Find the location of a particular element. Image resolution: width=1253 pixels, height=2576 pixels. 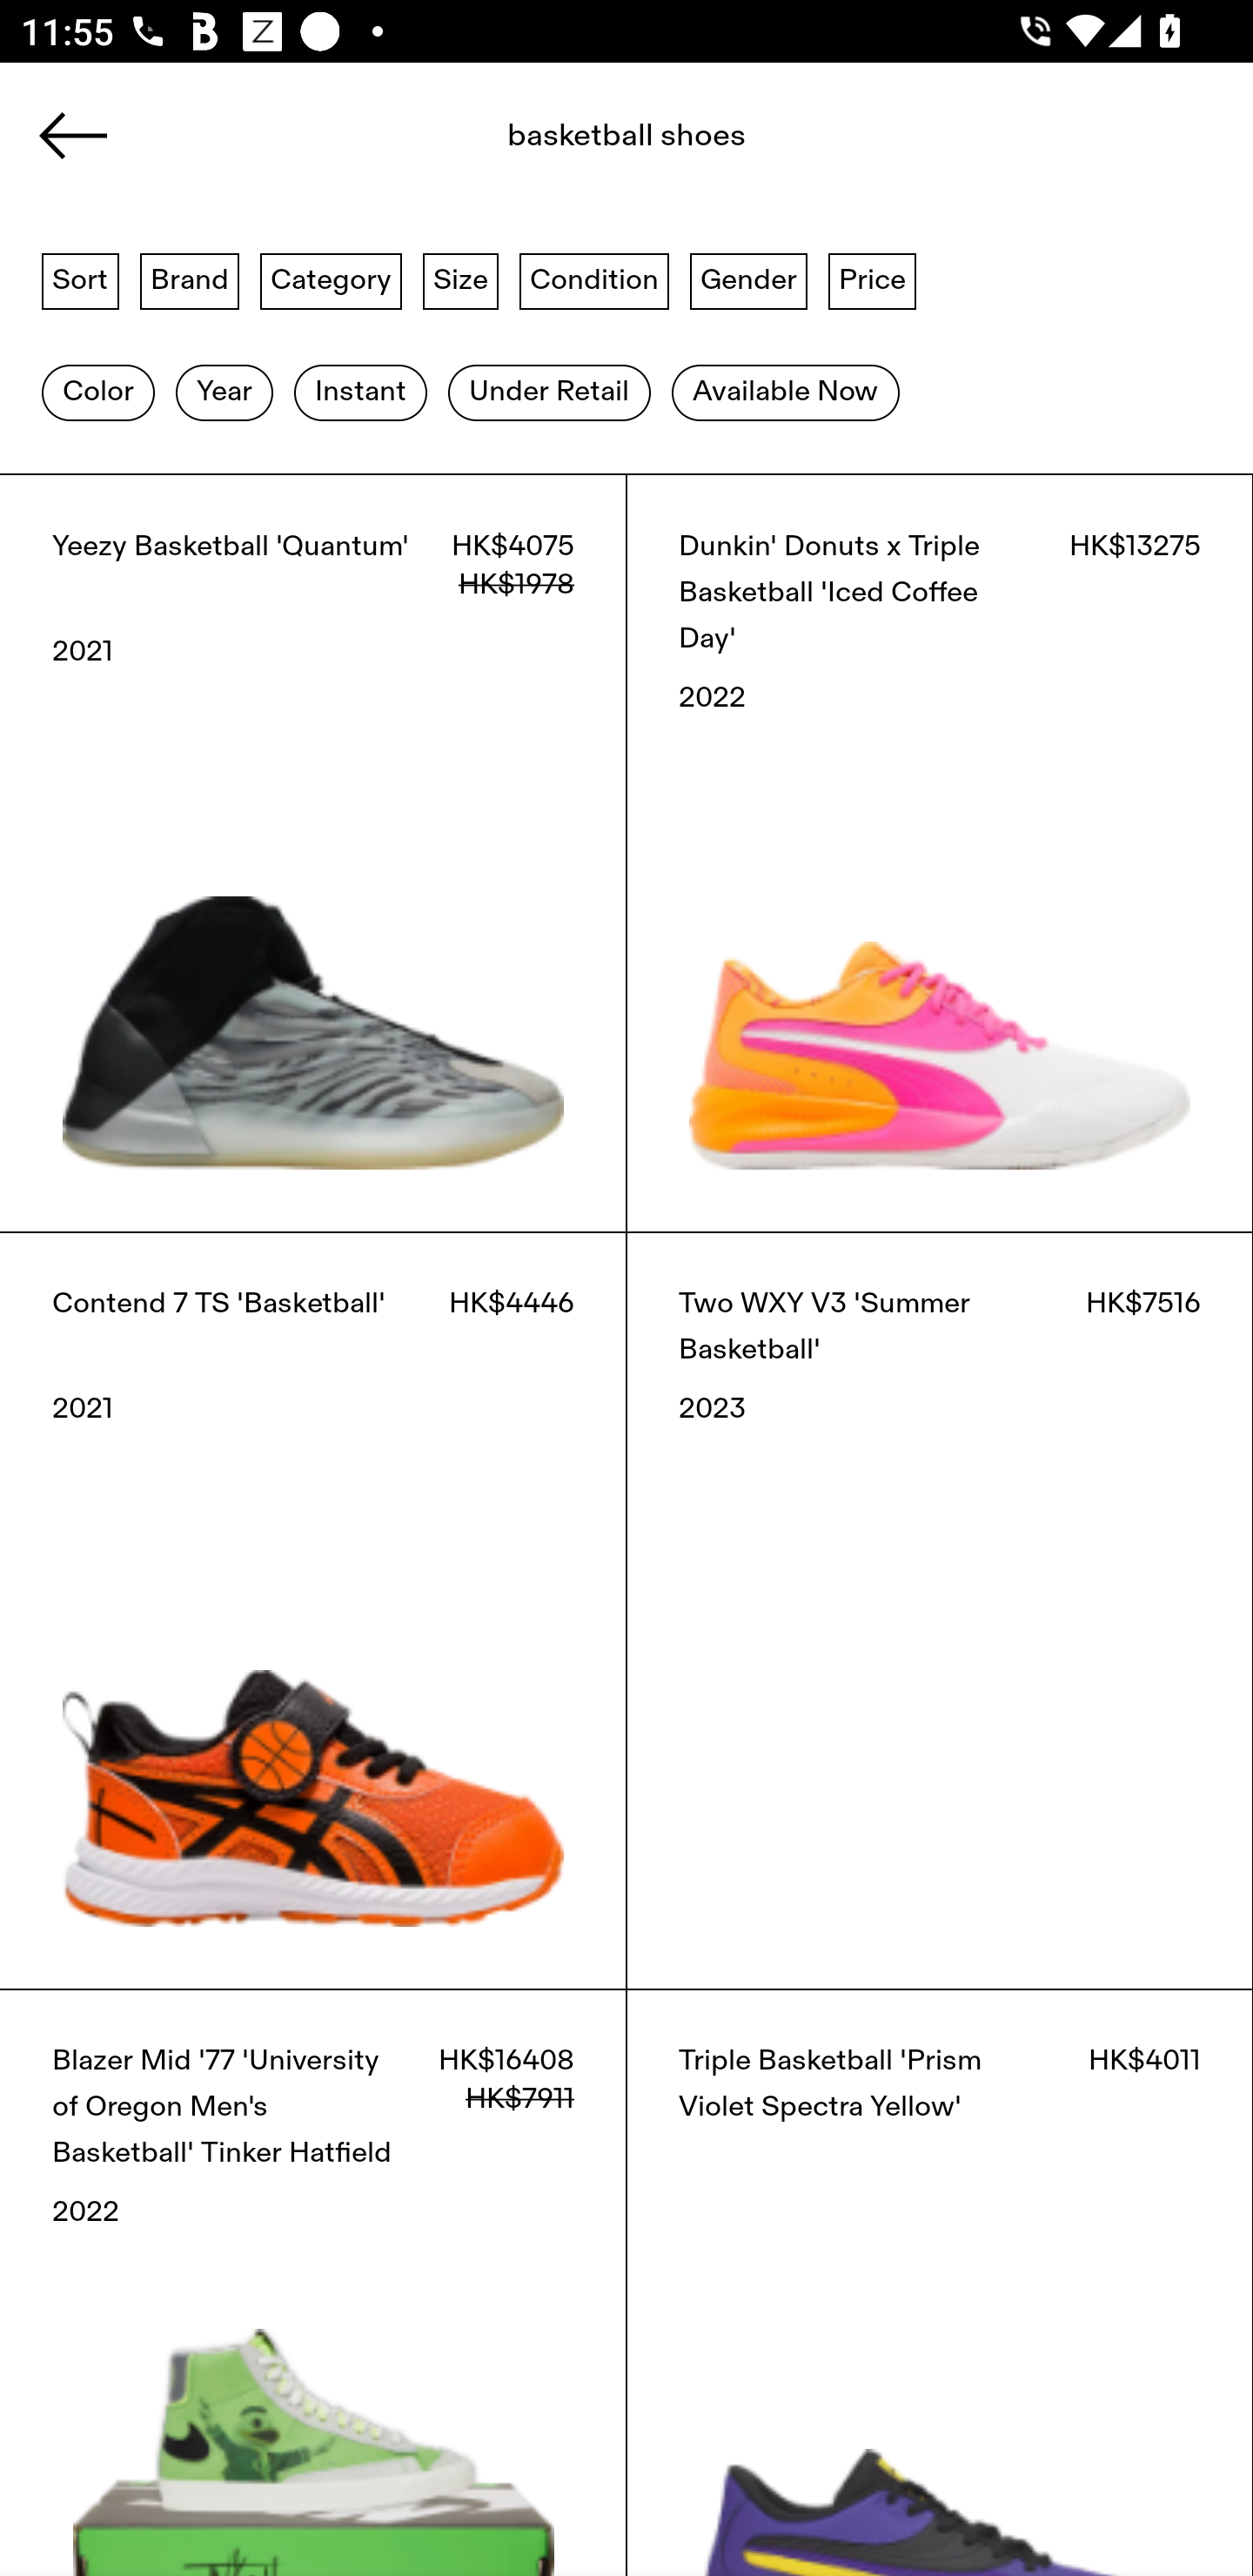

Color is located at coordinates (97, 392).